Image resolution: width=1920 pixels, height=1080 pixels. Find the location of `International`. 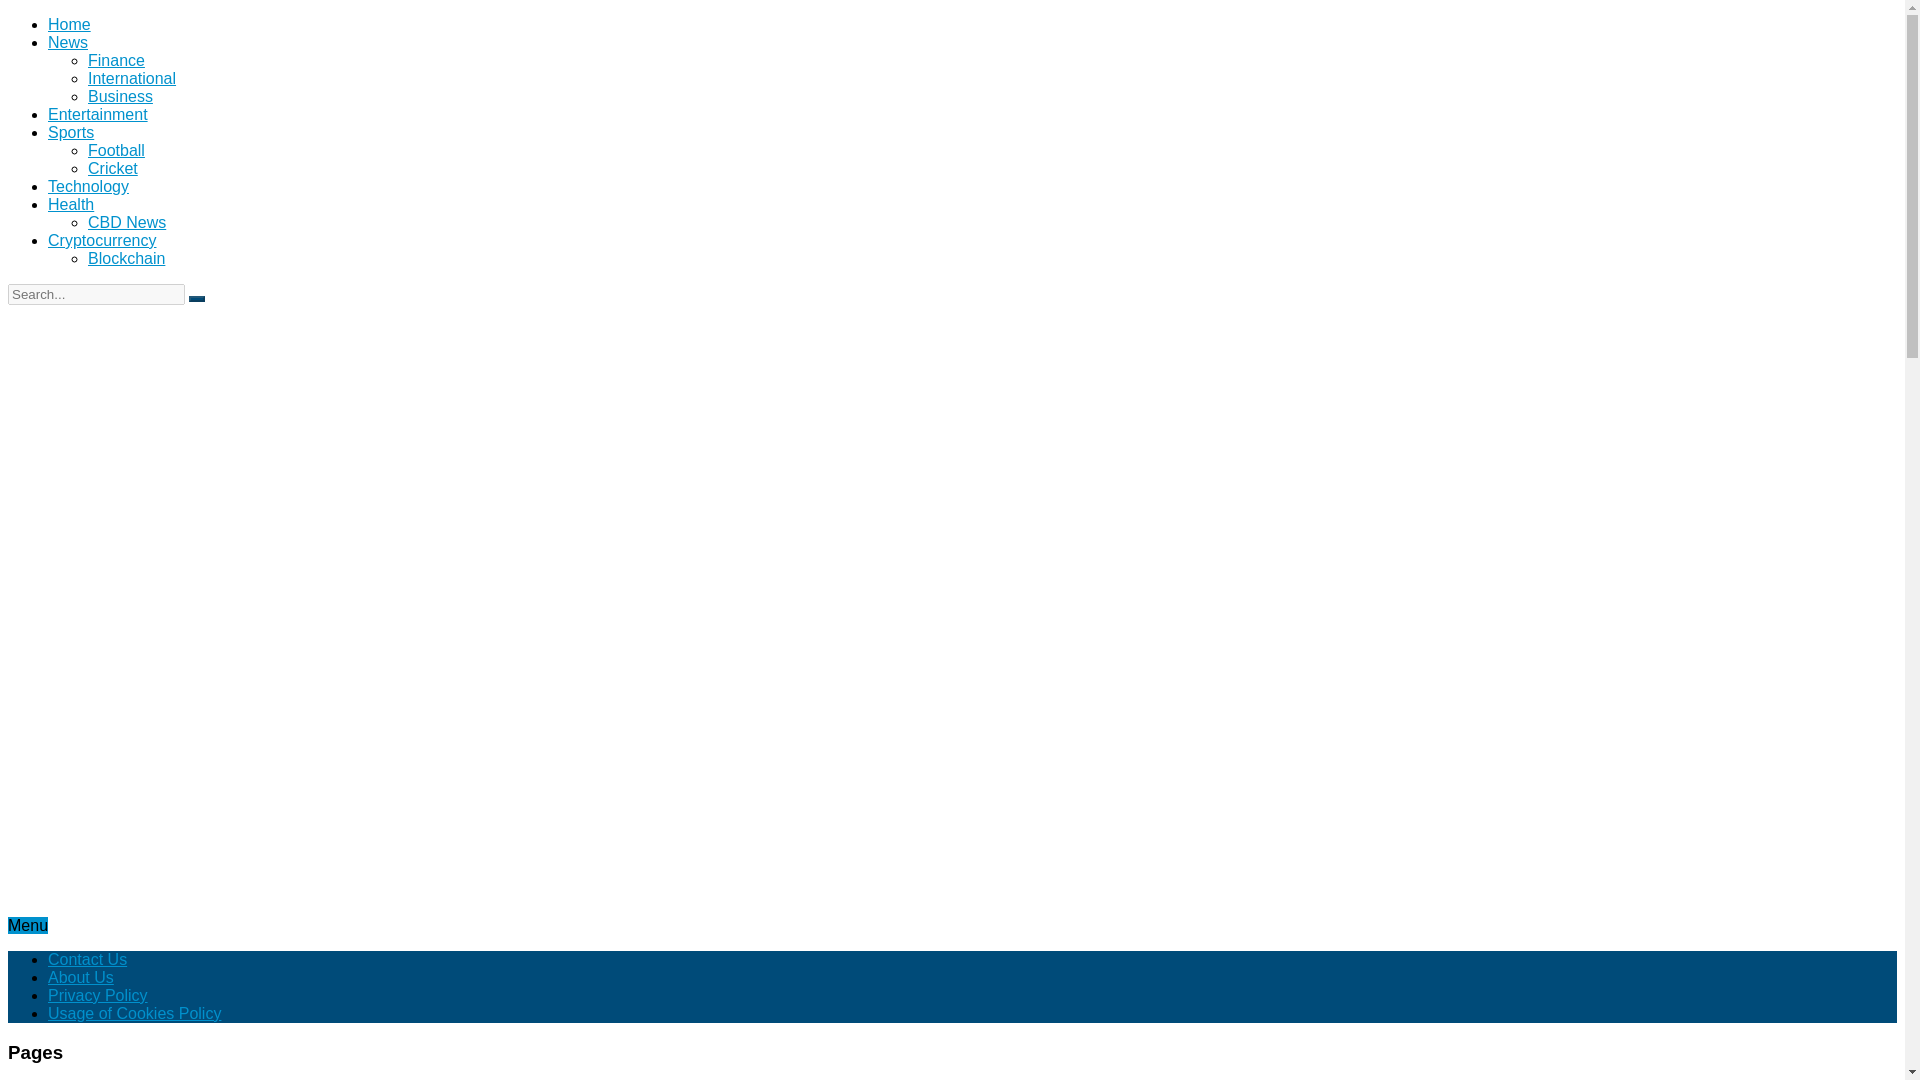

International is located at coordinates (132, 78).